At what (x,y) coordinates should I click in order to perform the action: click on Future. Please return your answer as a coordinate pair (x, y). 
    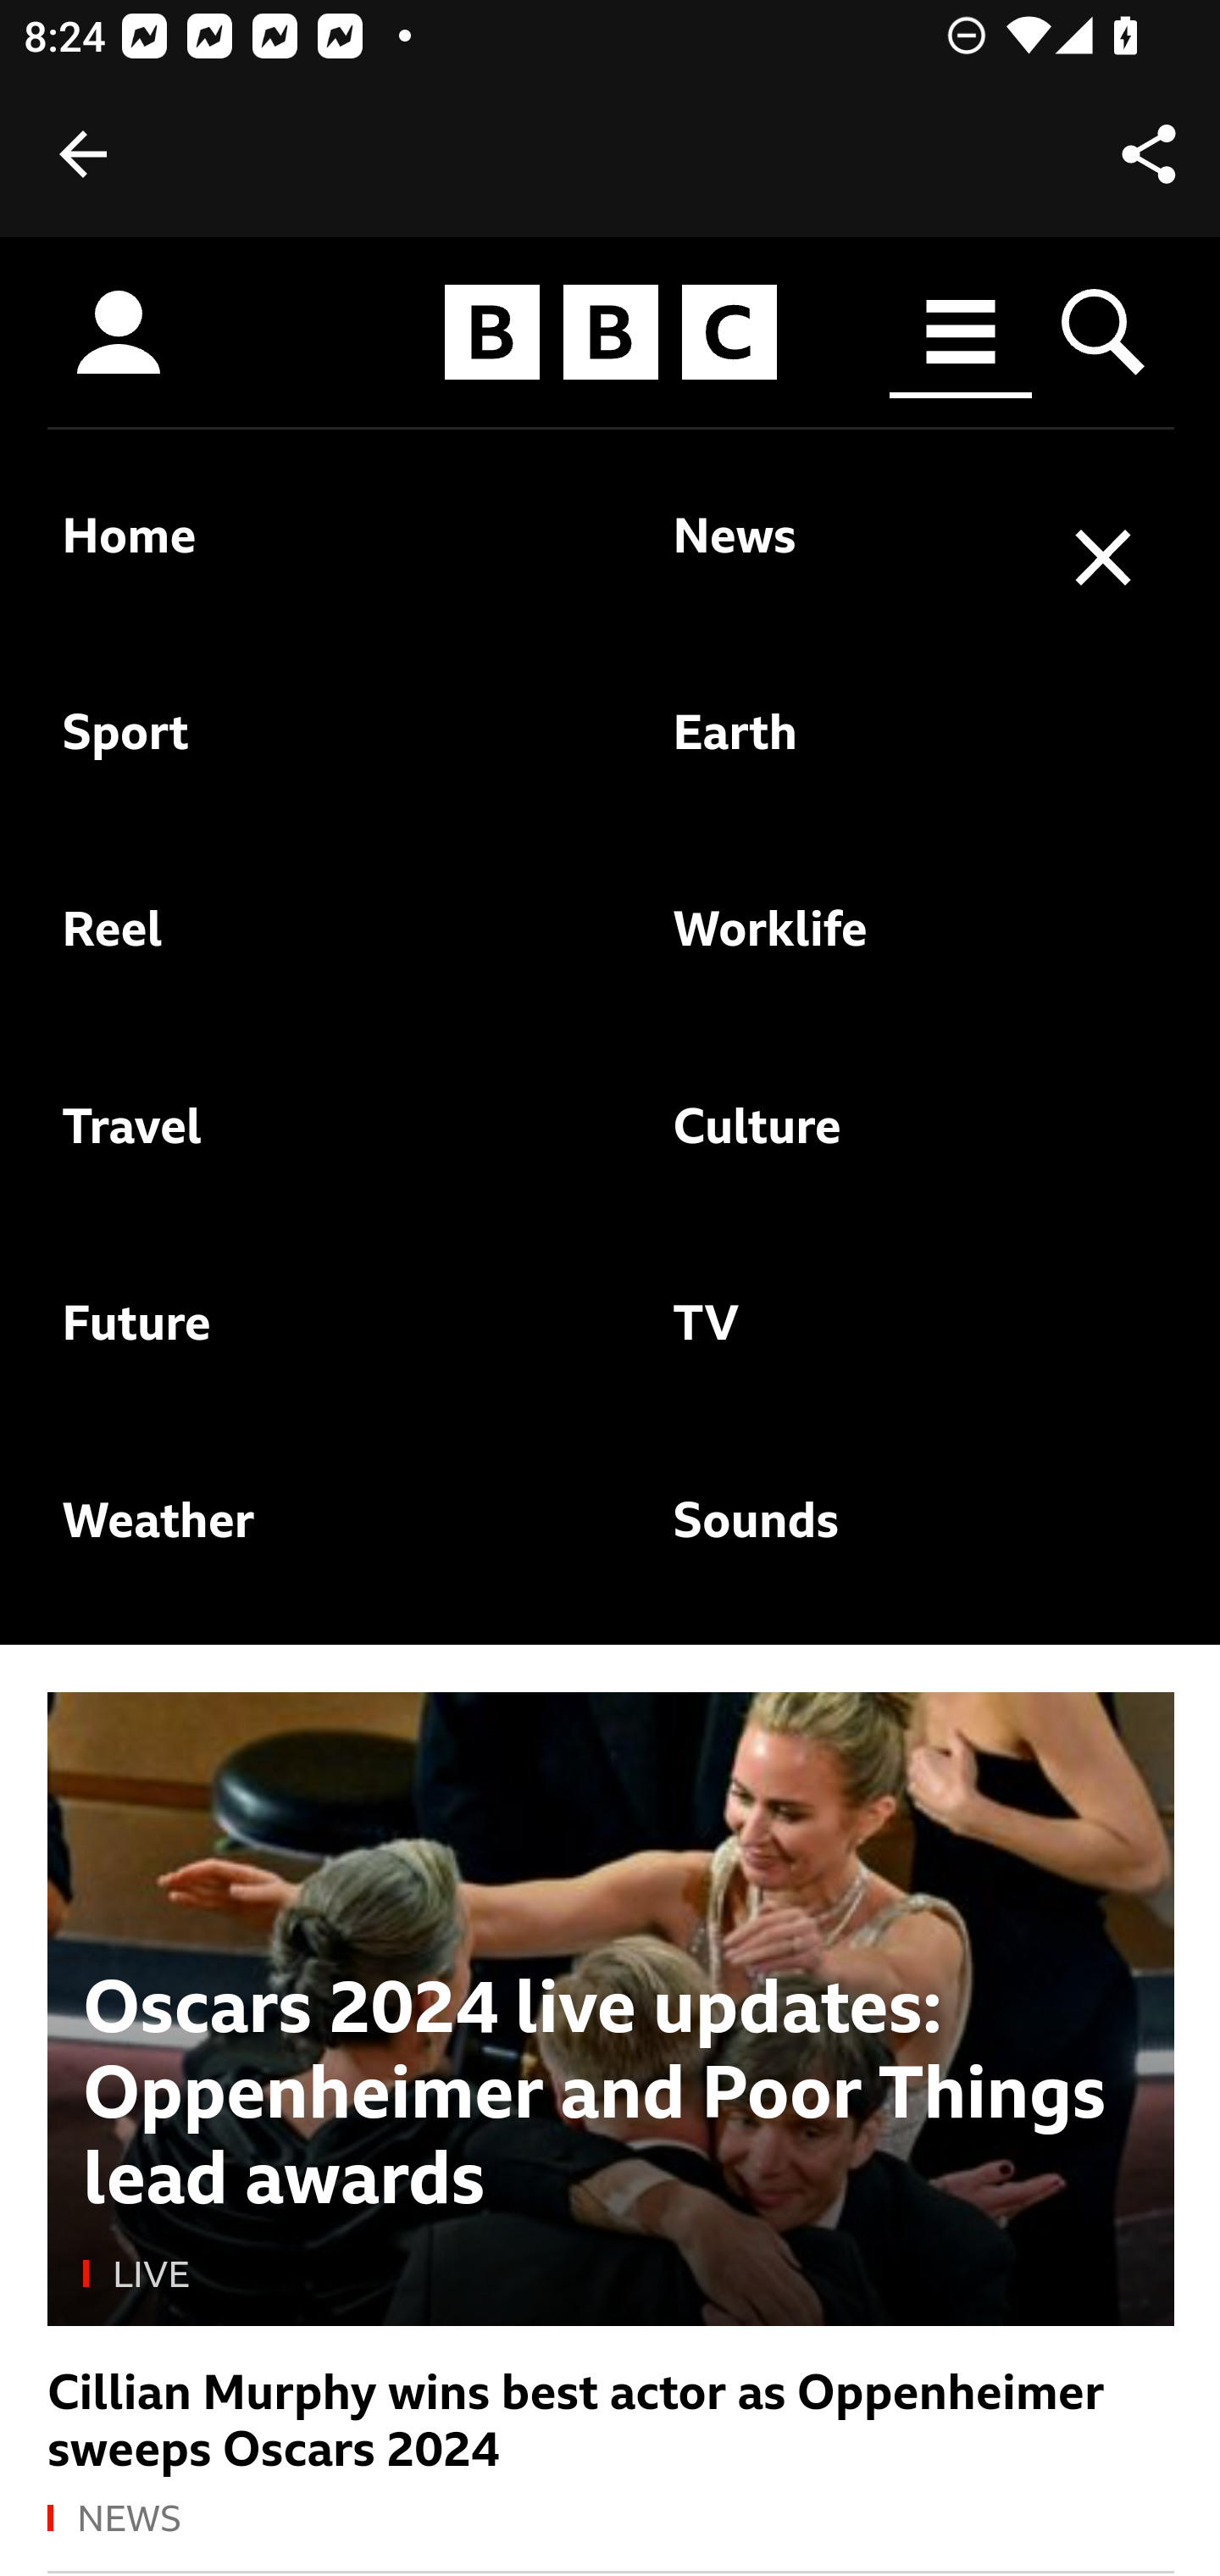
    Looking at the image, I should click on (295, 1339).